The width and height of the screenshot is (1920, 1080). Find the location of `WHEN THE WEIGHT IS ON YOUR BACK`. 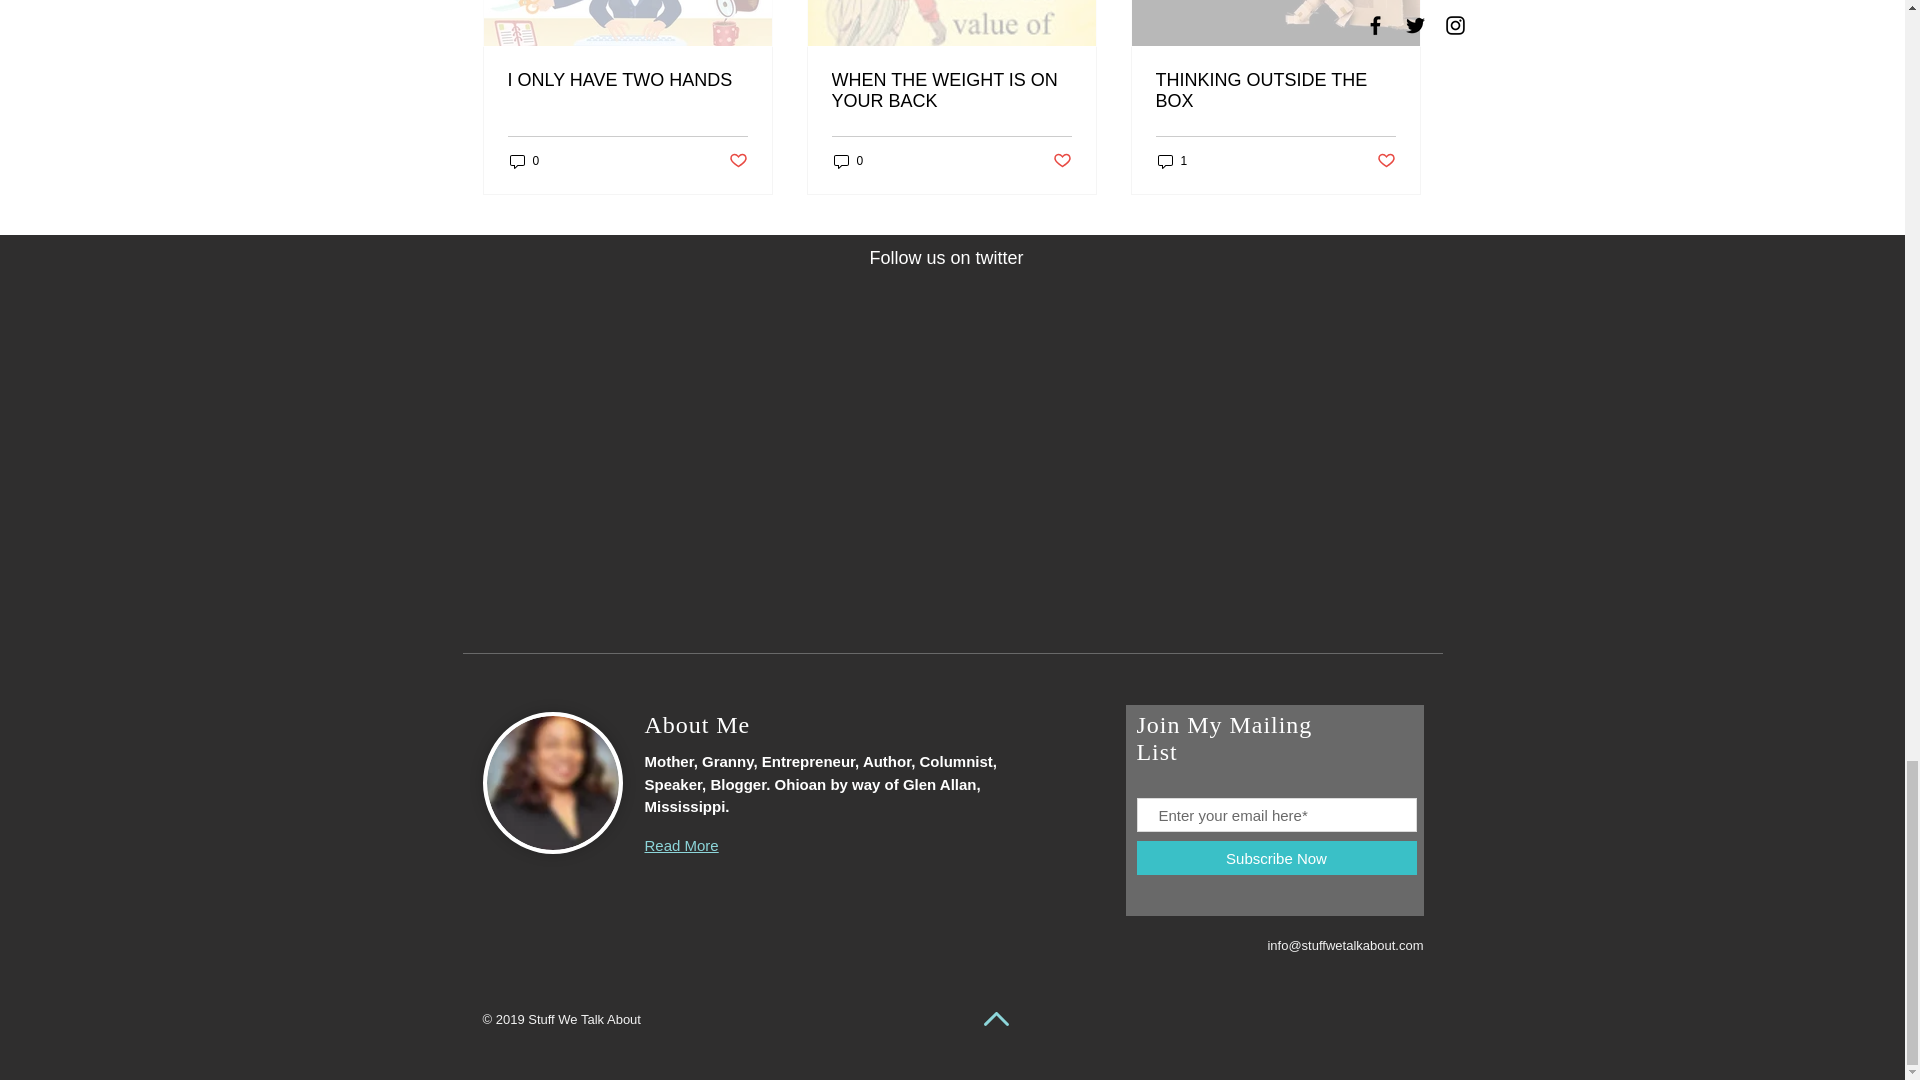

WHEN THE WEIGHT IS ON YOUR BACK is located at coordinates (951, 91).